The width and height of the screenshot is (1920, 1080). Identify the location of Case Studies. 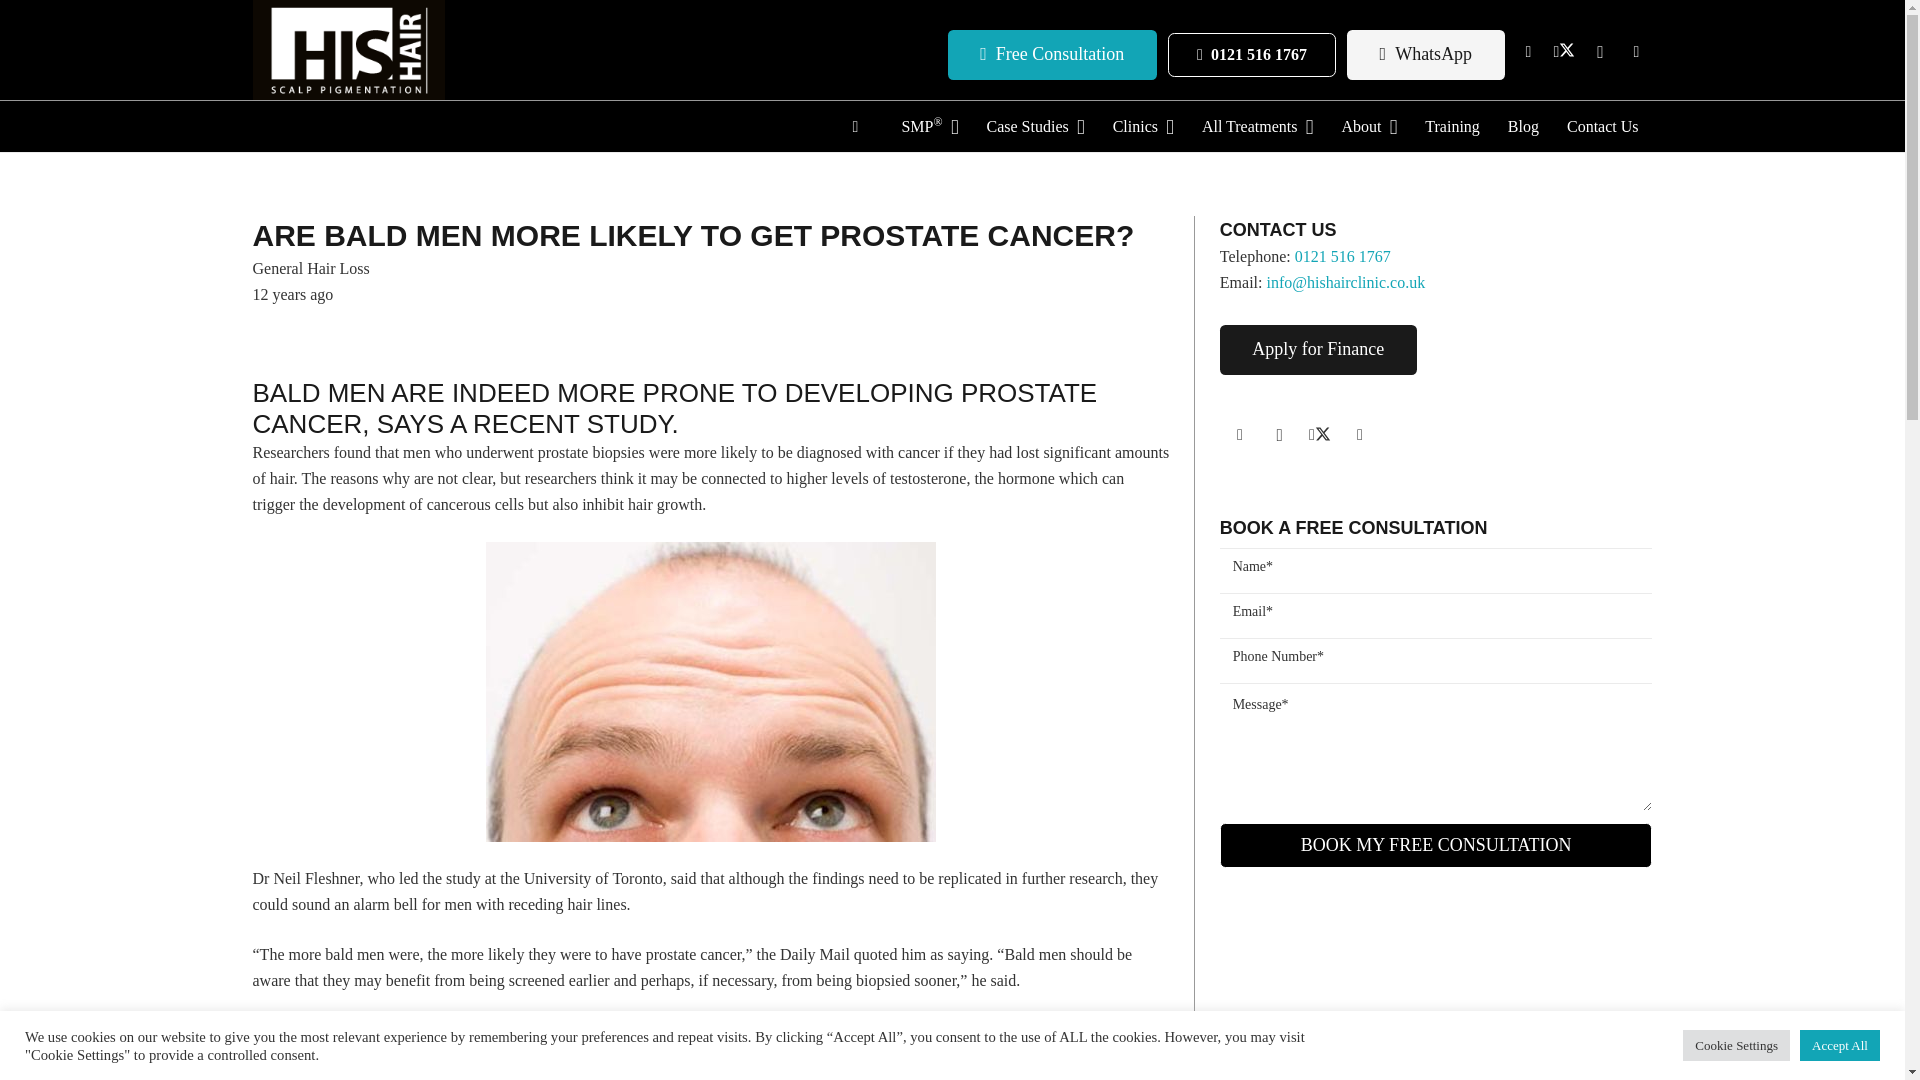
(1034, 127).